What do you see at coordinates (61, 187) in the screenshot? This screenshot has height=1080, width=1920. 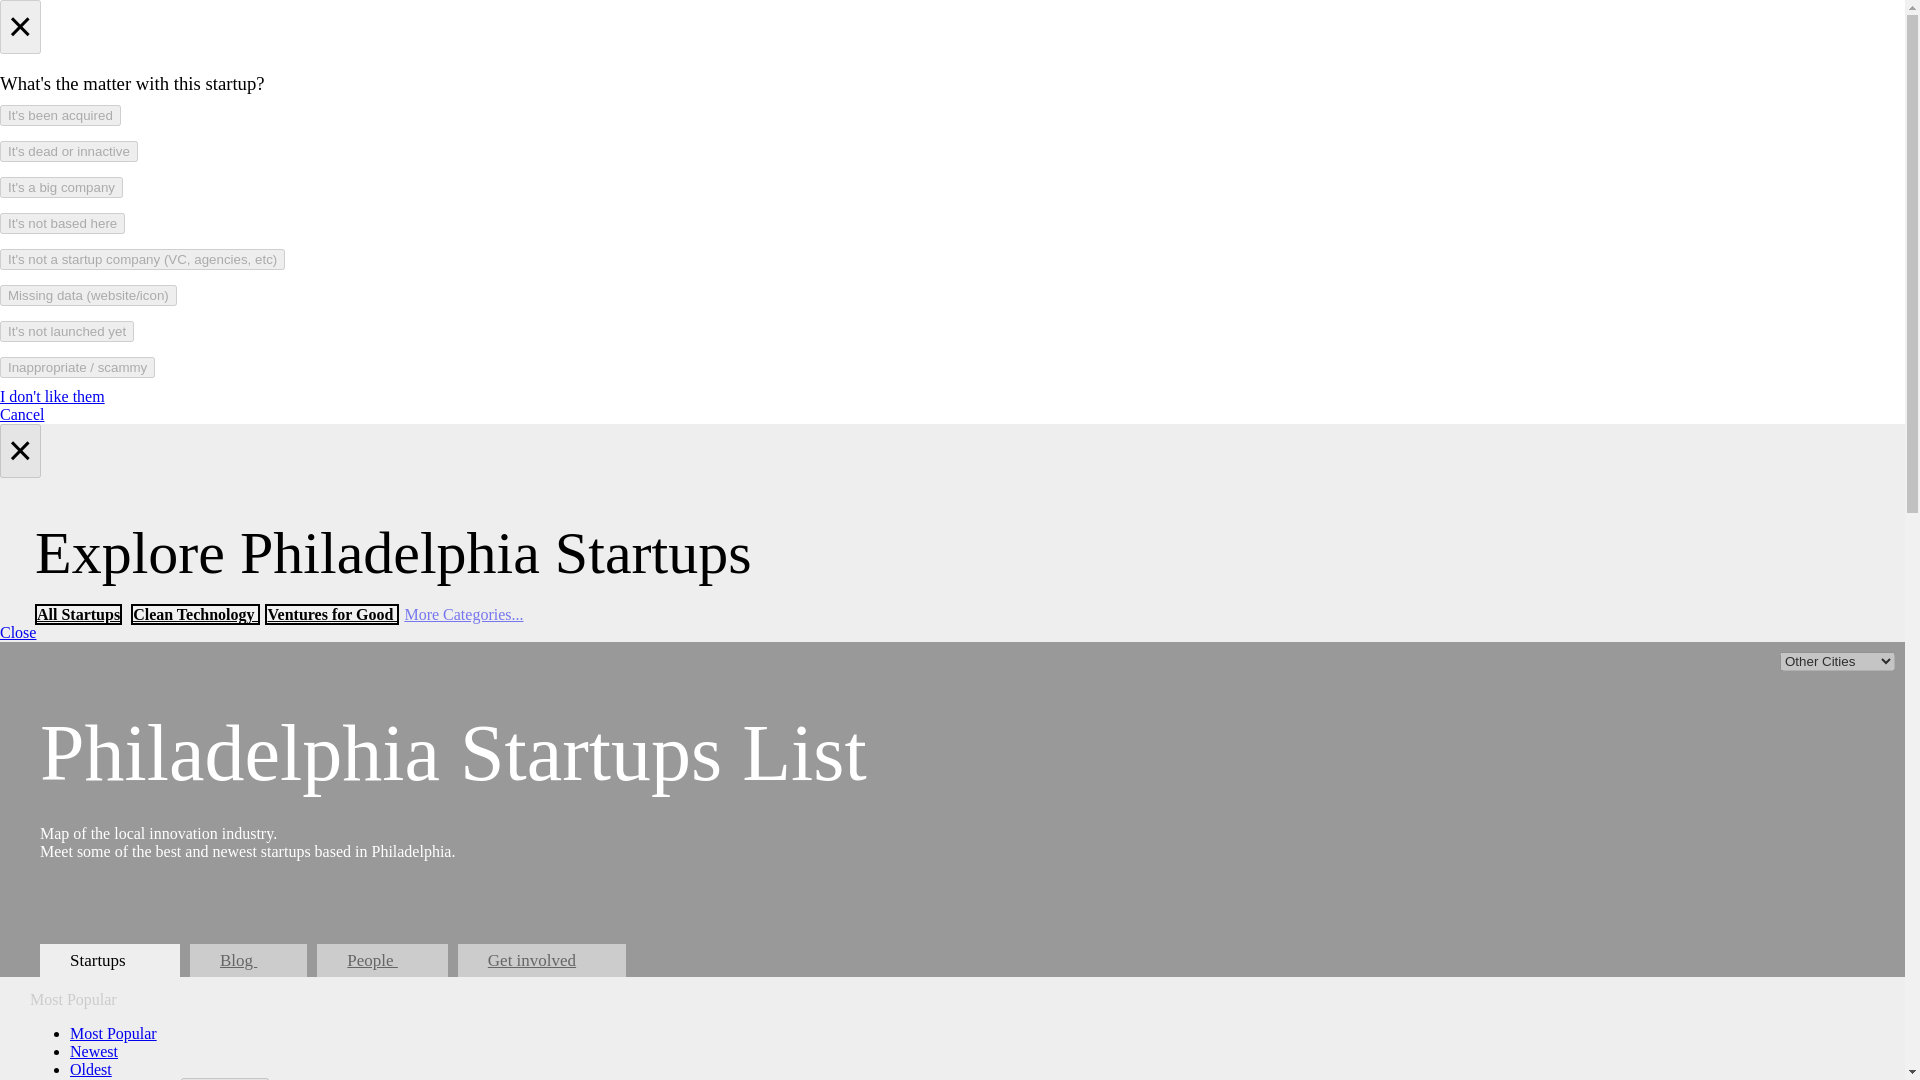 I see `It's a big company` at bounding box center [61, 187].